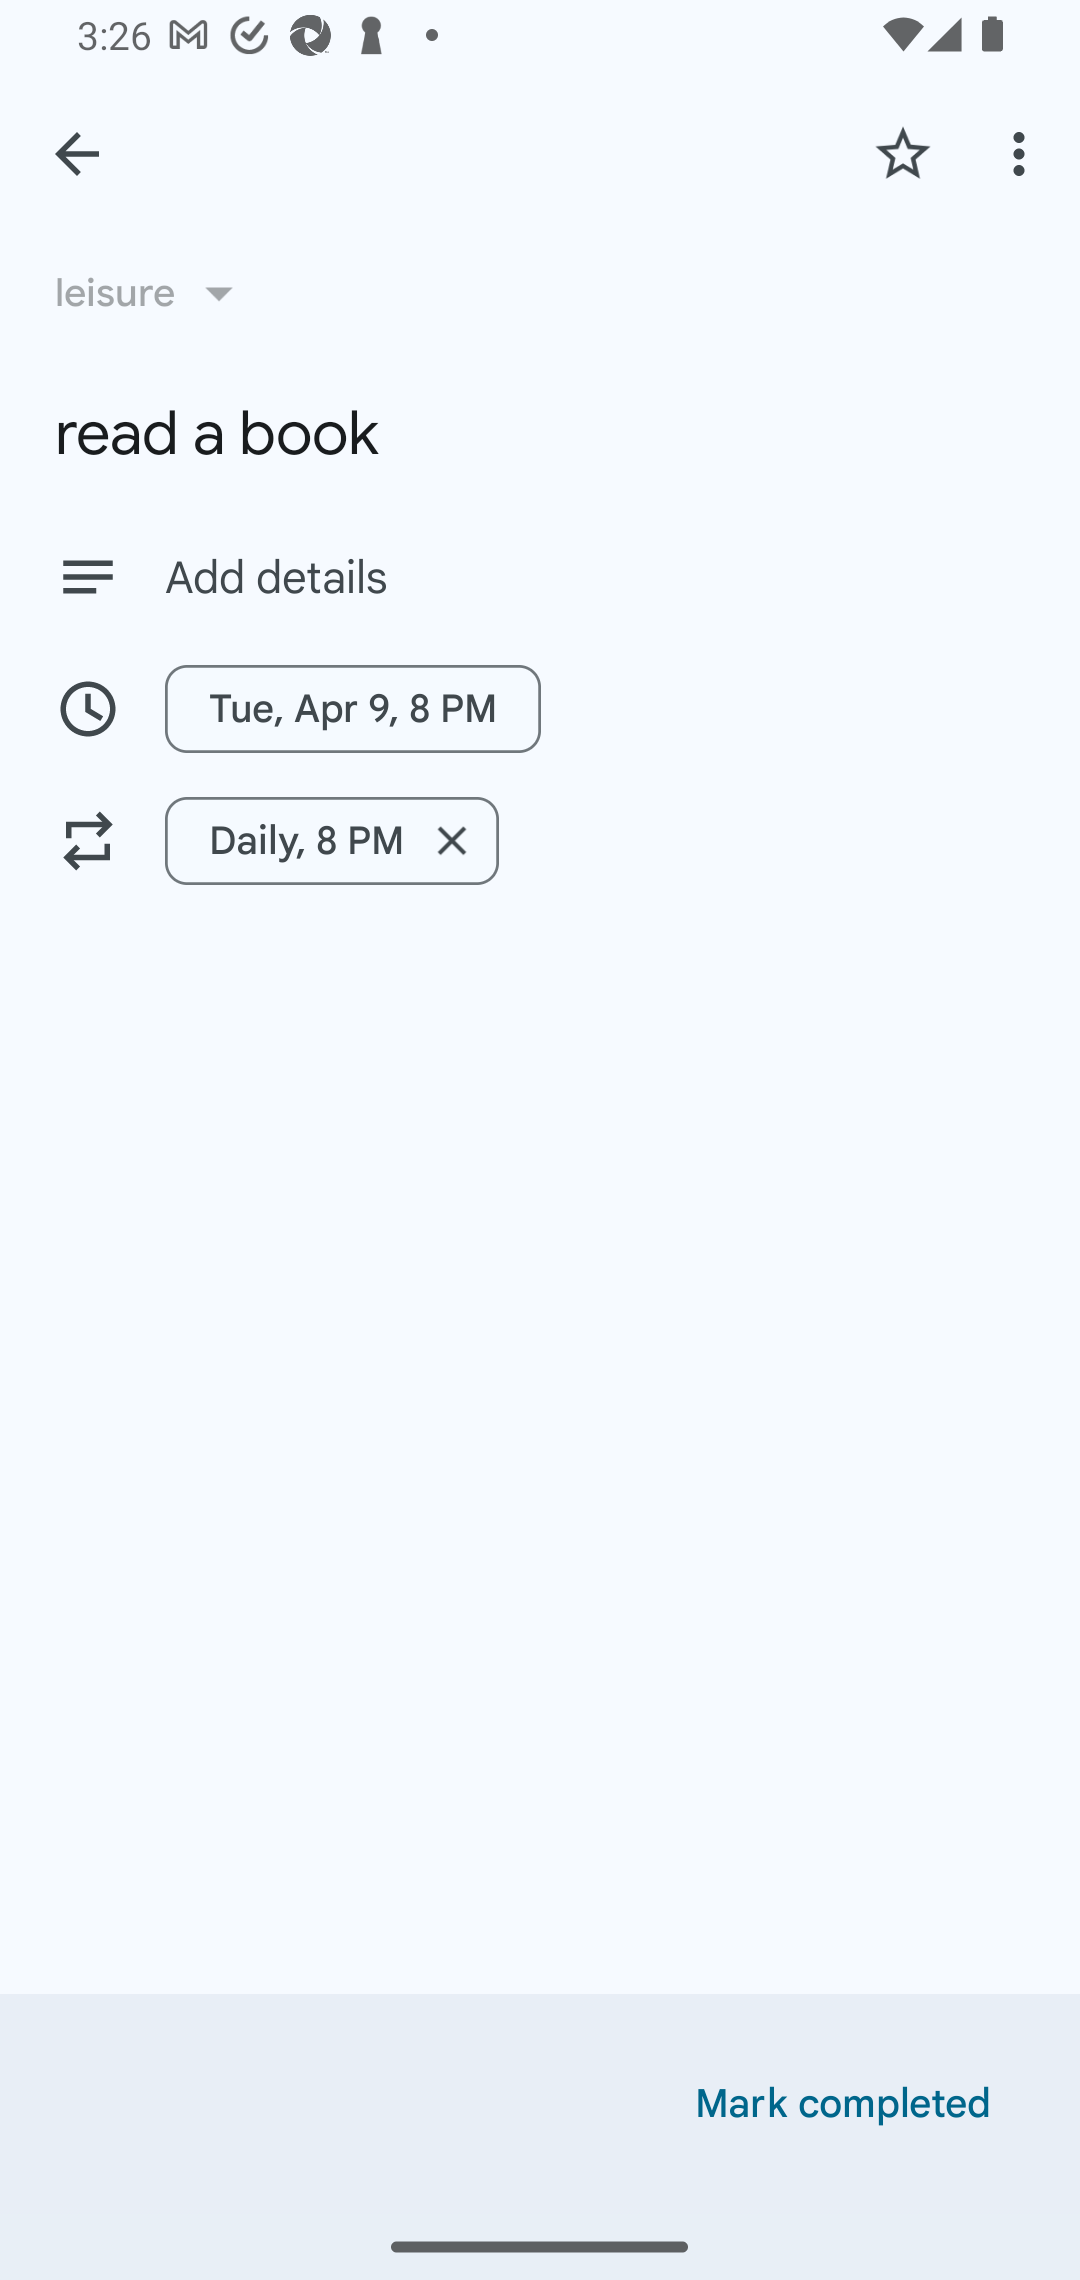 This screenshot has height=2280, width=1080. Describe the element at coordinates (902, 153) in the screenshot. I see `Add star` at that location.